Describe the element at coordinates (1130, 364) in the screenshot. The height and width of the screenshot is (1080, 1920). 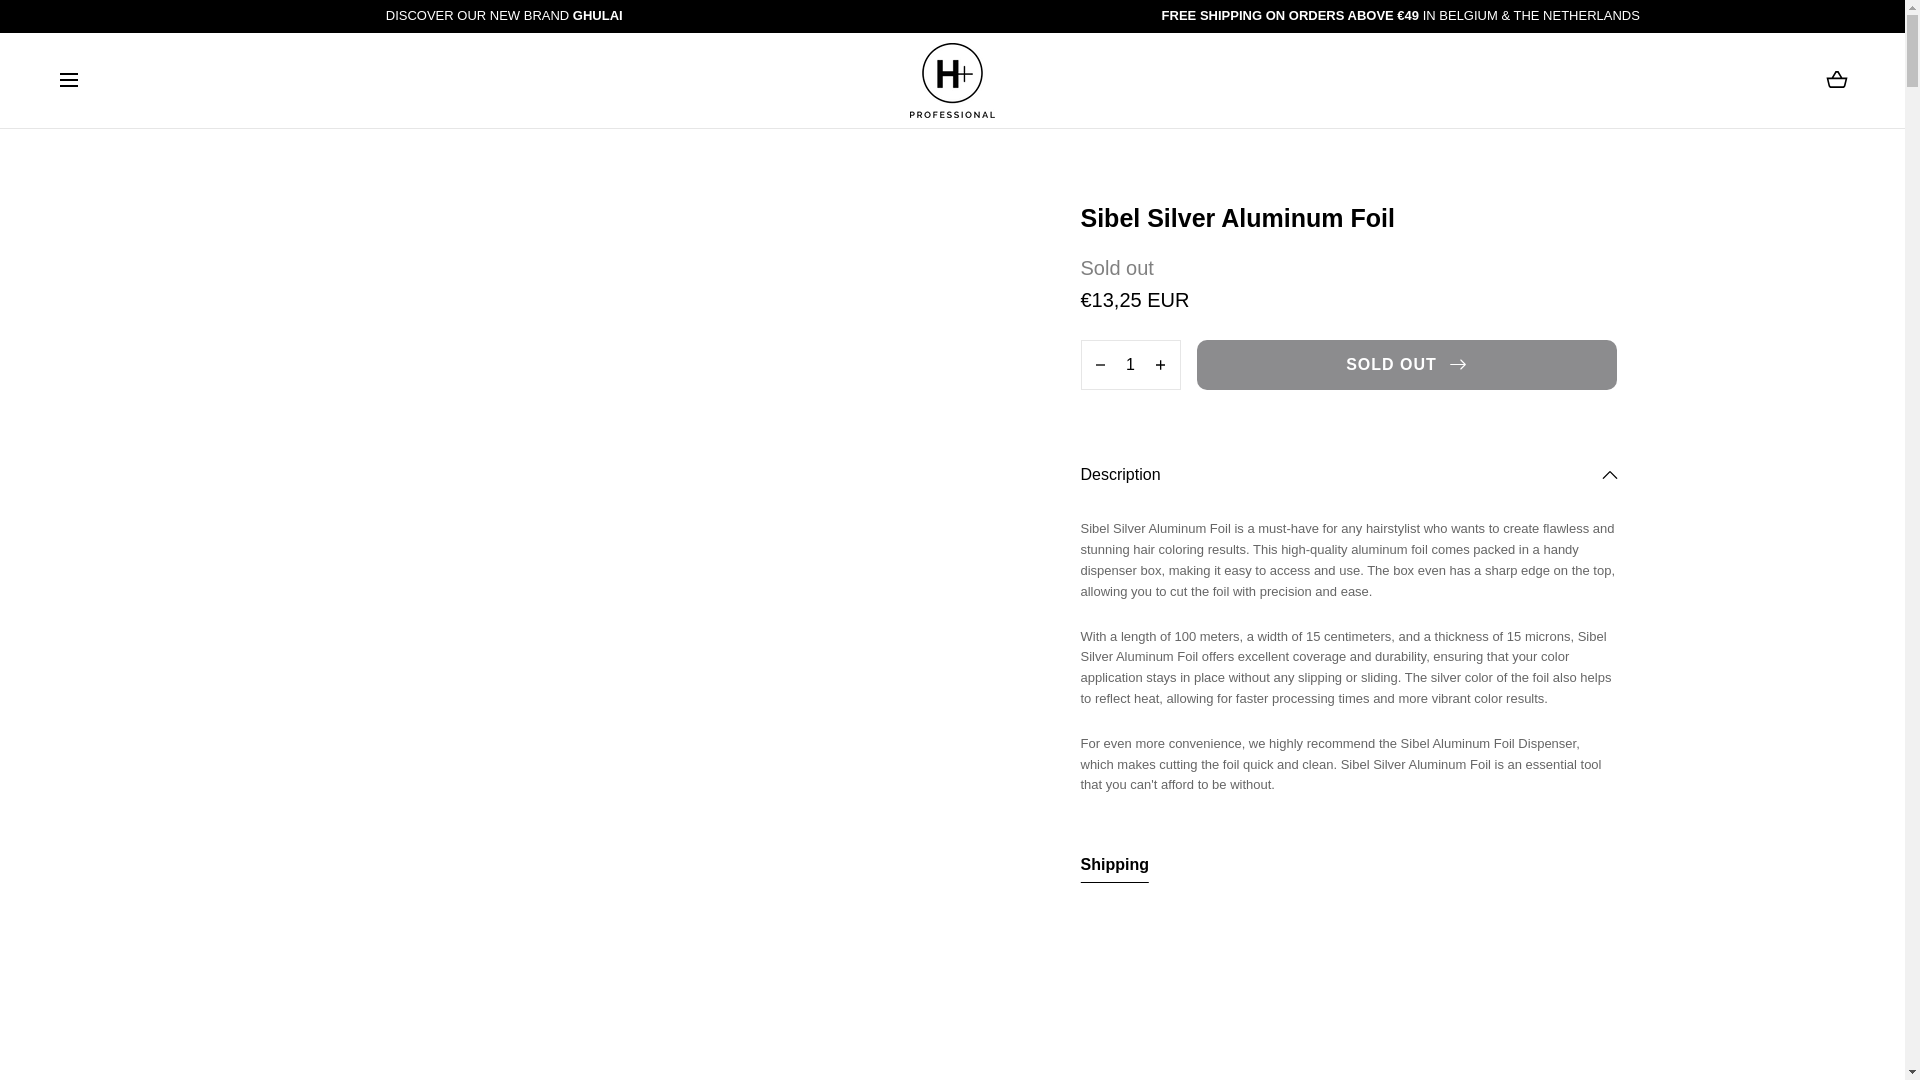
I see `Shipping` at that location.